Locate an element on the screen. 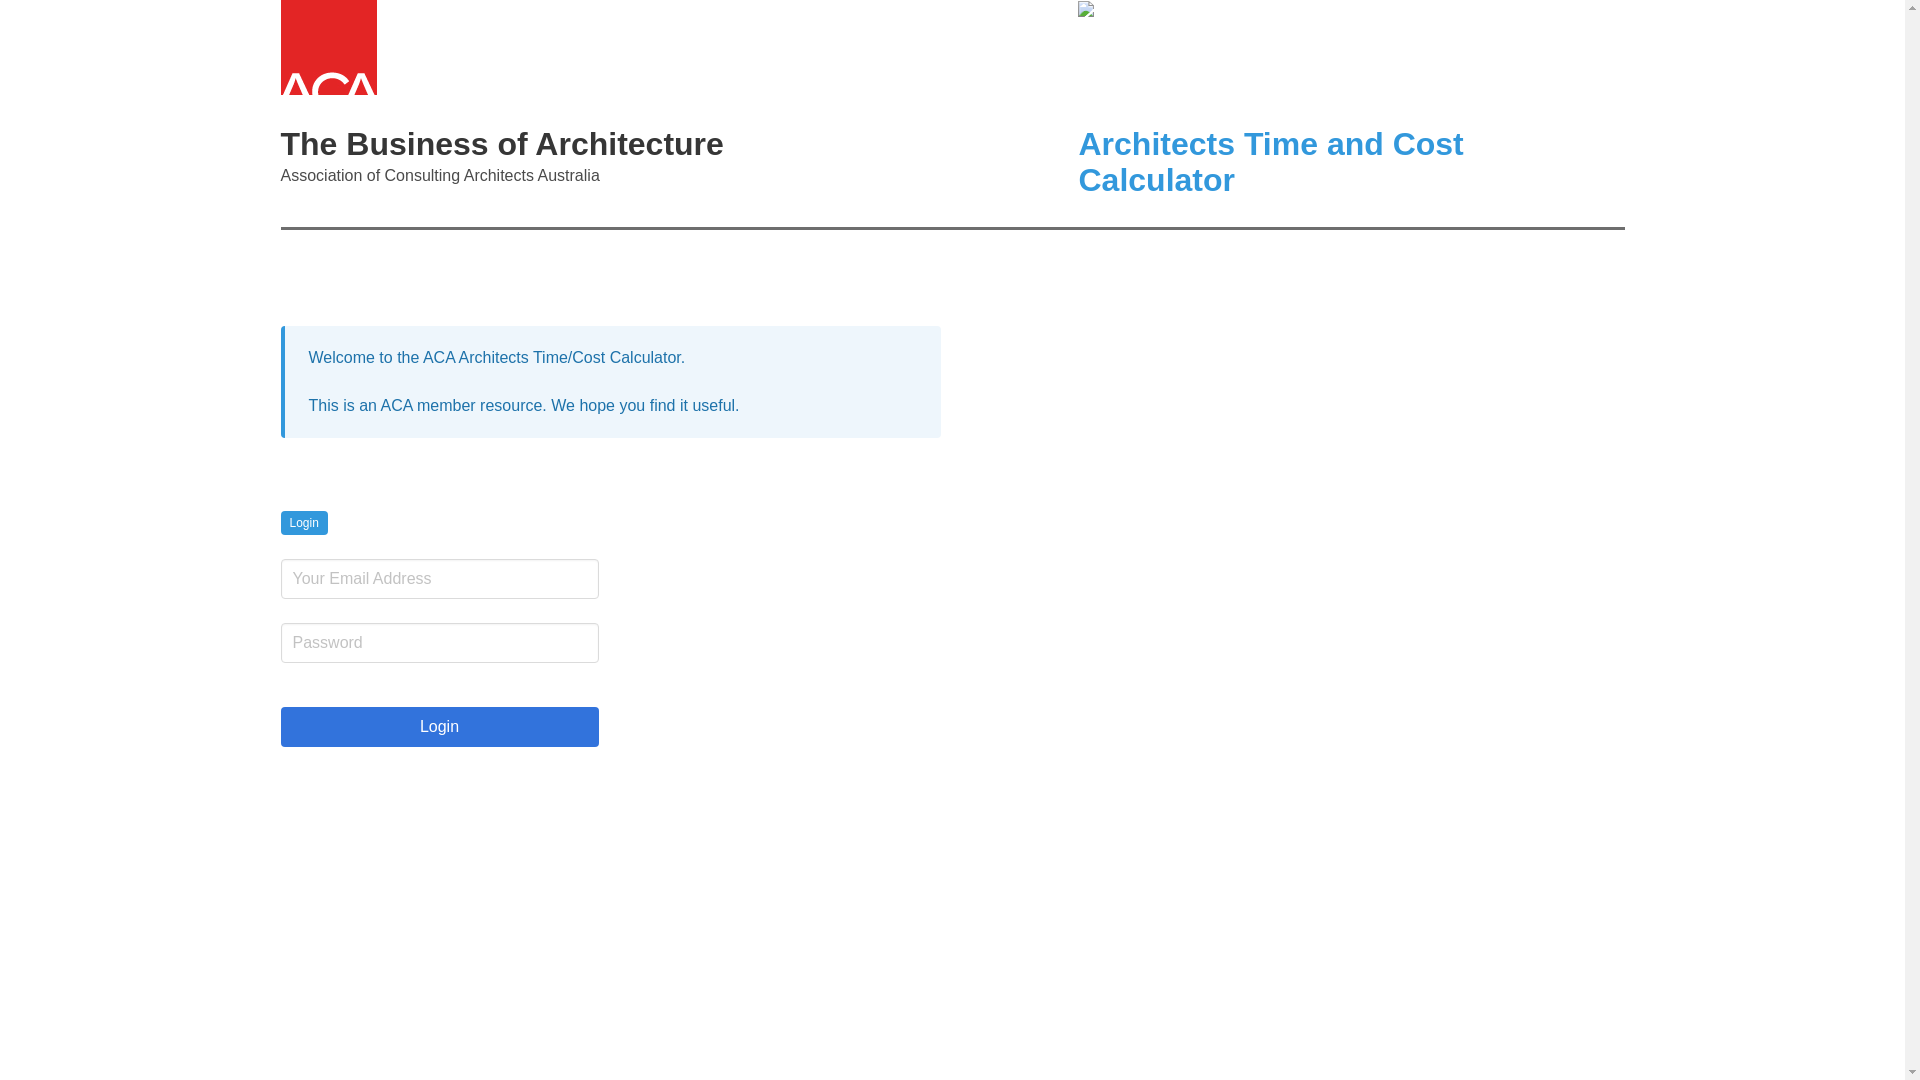 The image size is (1920, 1080). Login is located at coordinates (439, 727).